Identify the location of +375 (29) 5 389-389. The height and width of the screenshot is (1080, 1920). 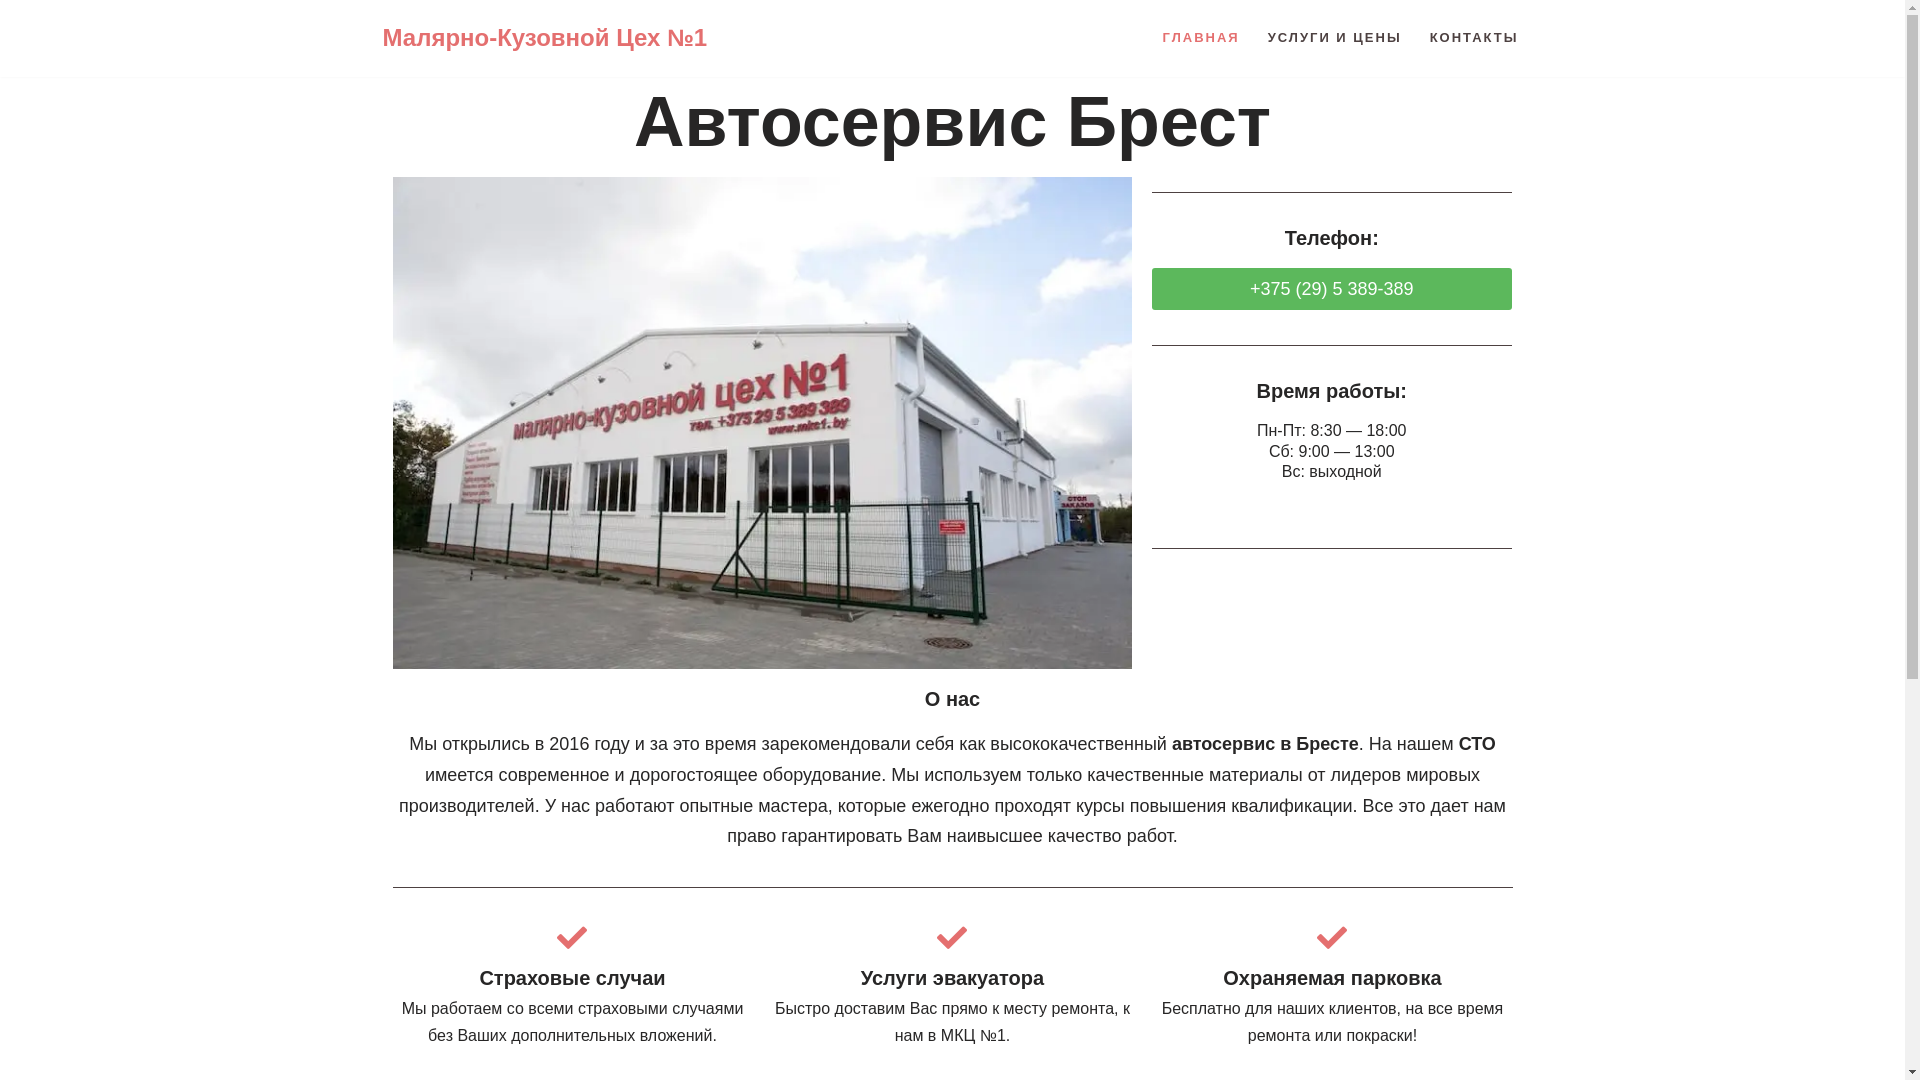
(1332, 289).